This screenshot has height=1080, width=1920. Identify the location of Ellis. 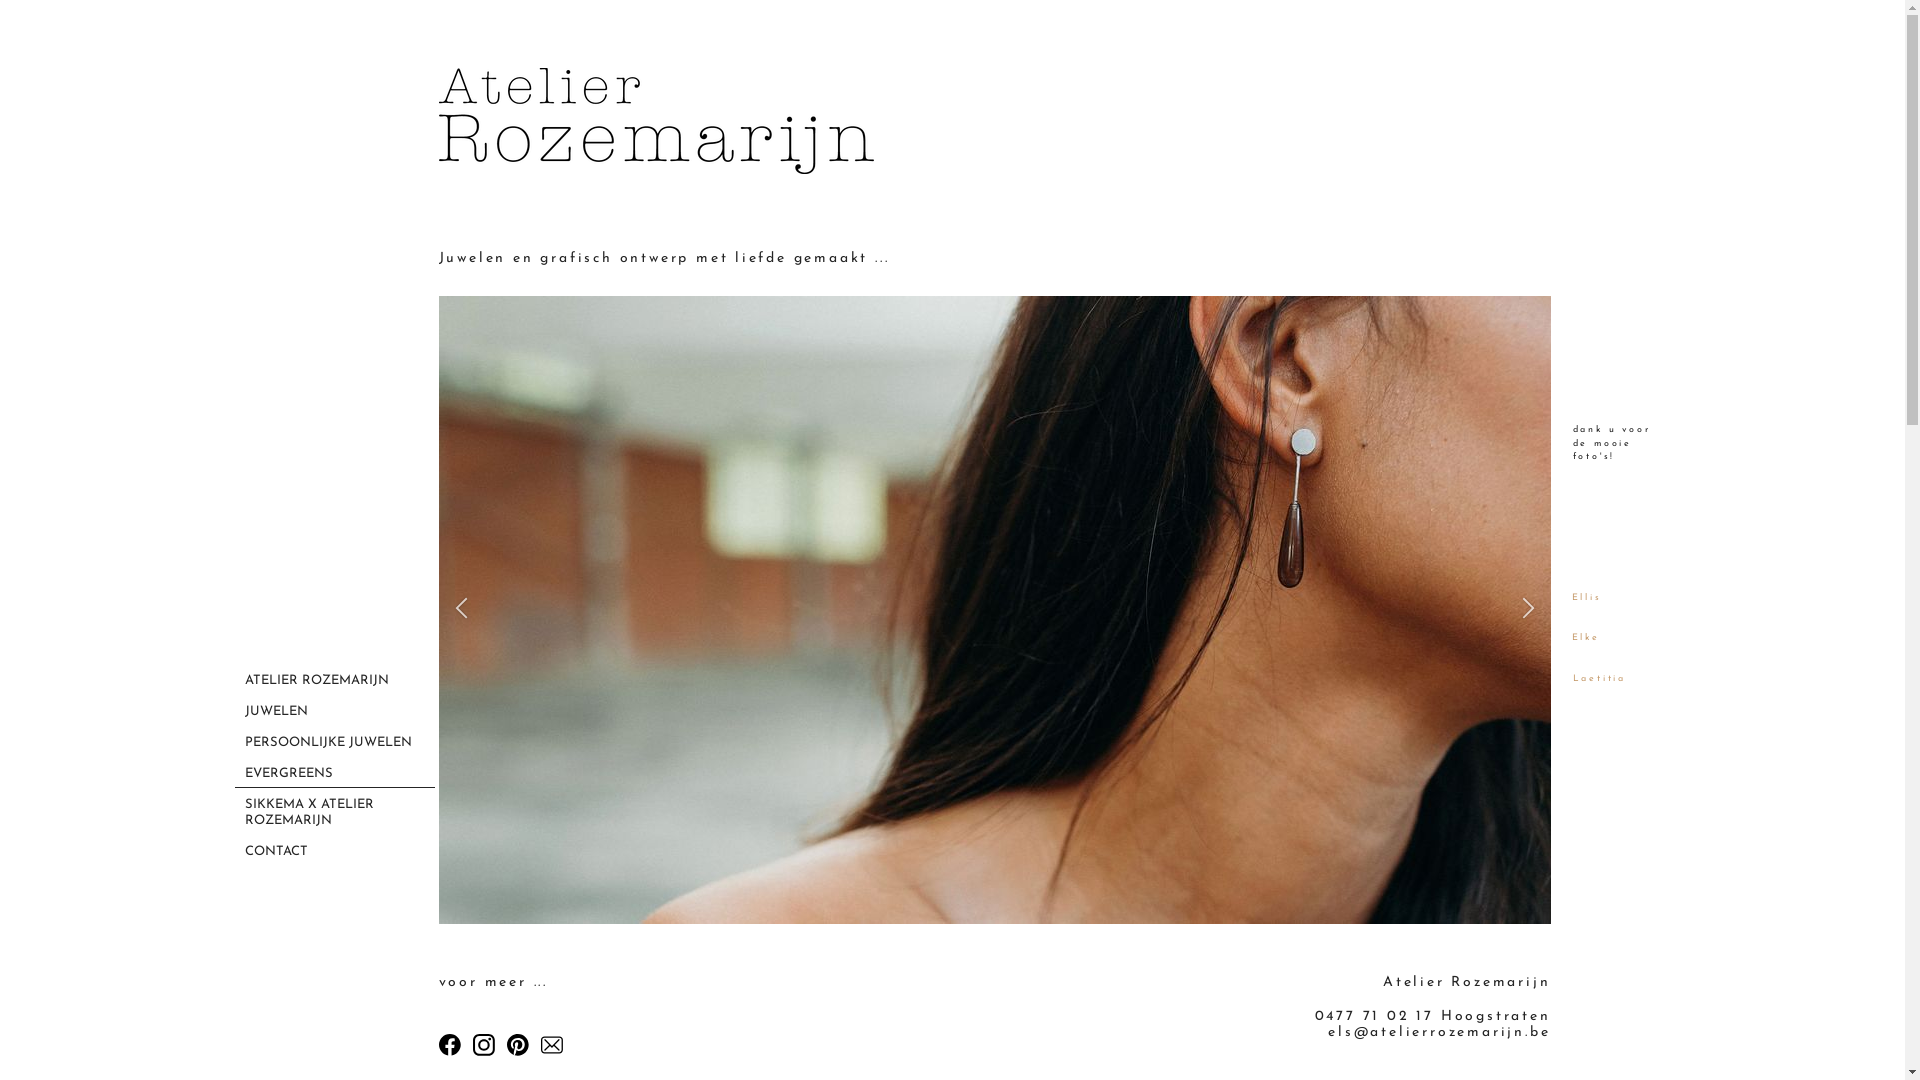
(1587, 598).